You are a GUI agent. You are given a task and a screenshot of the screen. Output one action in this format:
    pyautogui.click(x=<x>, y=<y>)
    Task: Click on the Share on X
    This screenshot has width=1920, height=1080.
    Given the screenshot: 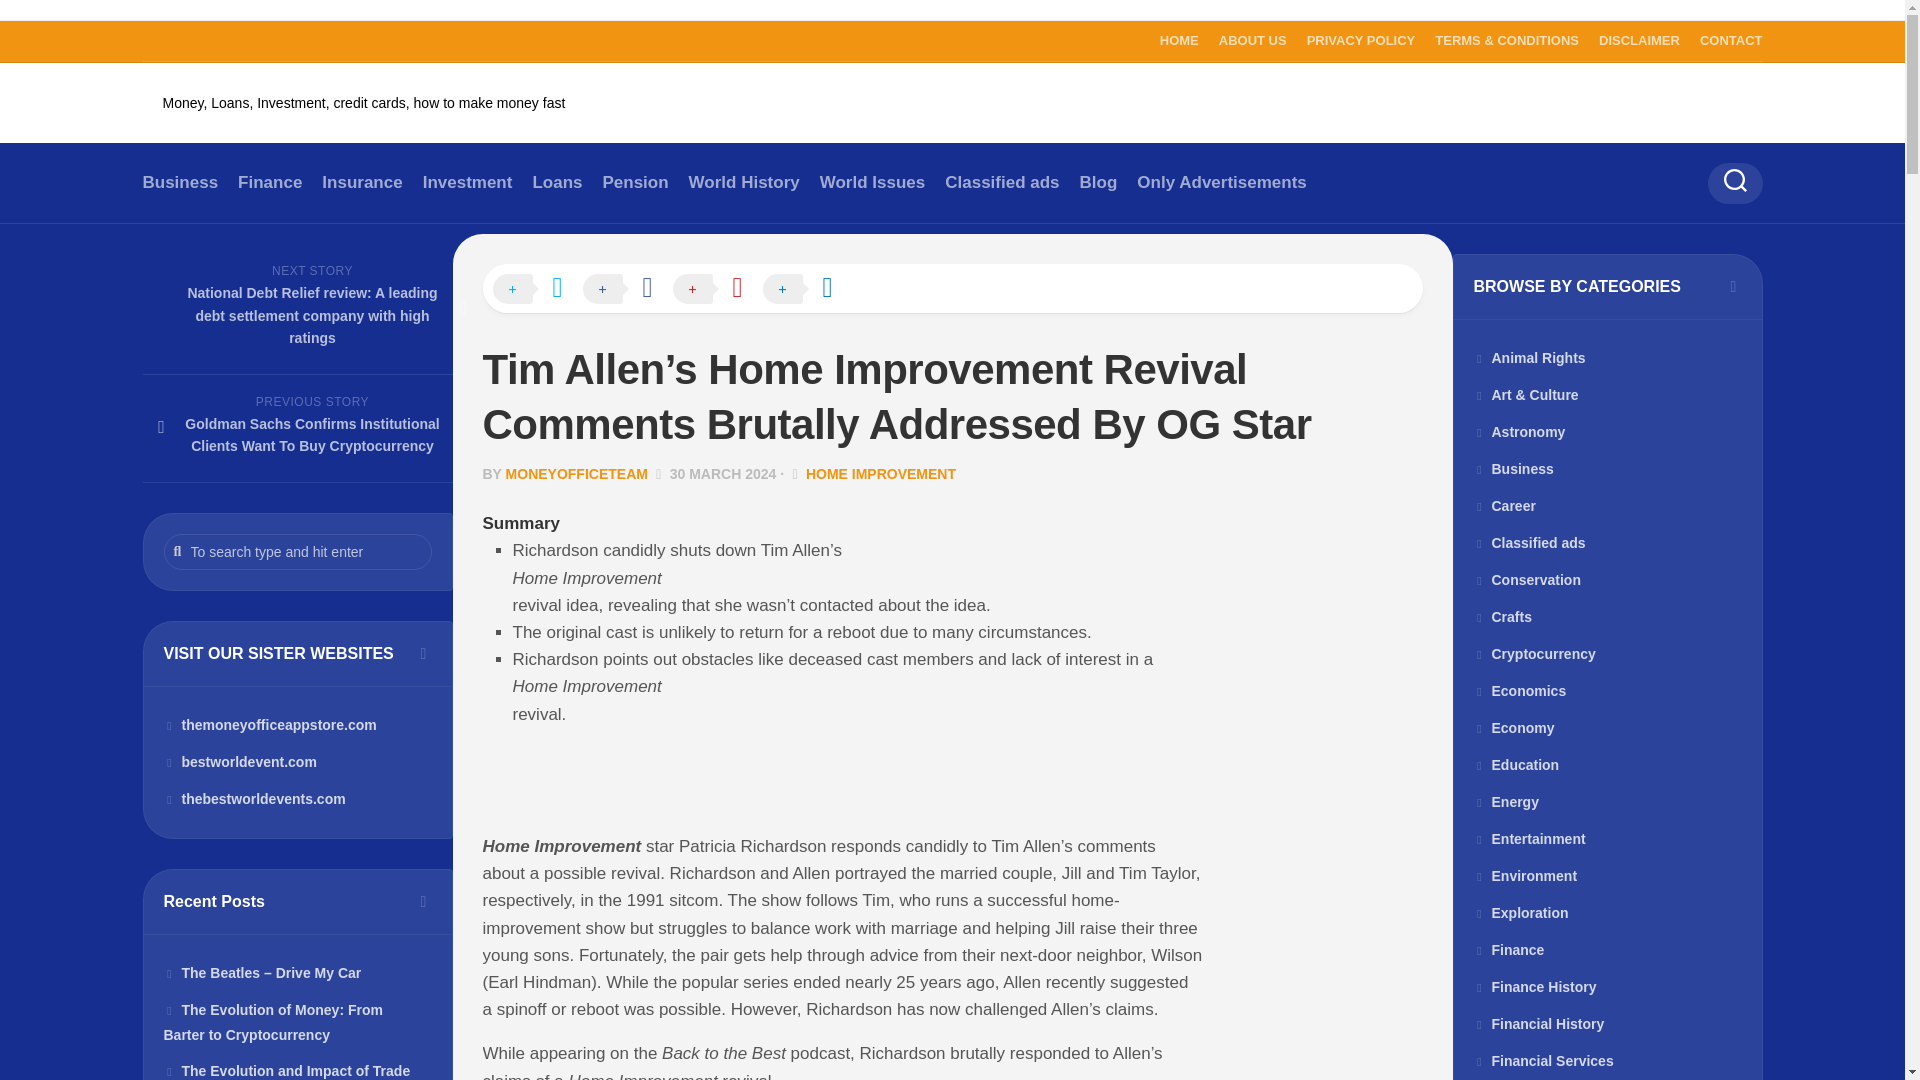 What is the action you would take?
    pyautogui.click(x=536, y=290)
    